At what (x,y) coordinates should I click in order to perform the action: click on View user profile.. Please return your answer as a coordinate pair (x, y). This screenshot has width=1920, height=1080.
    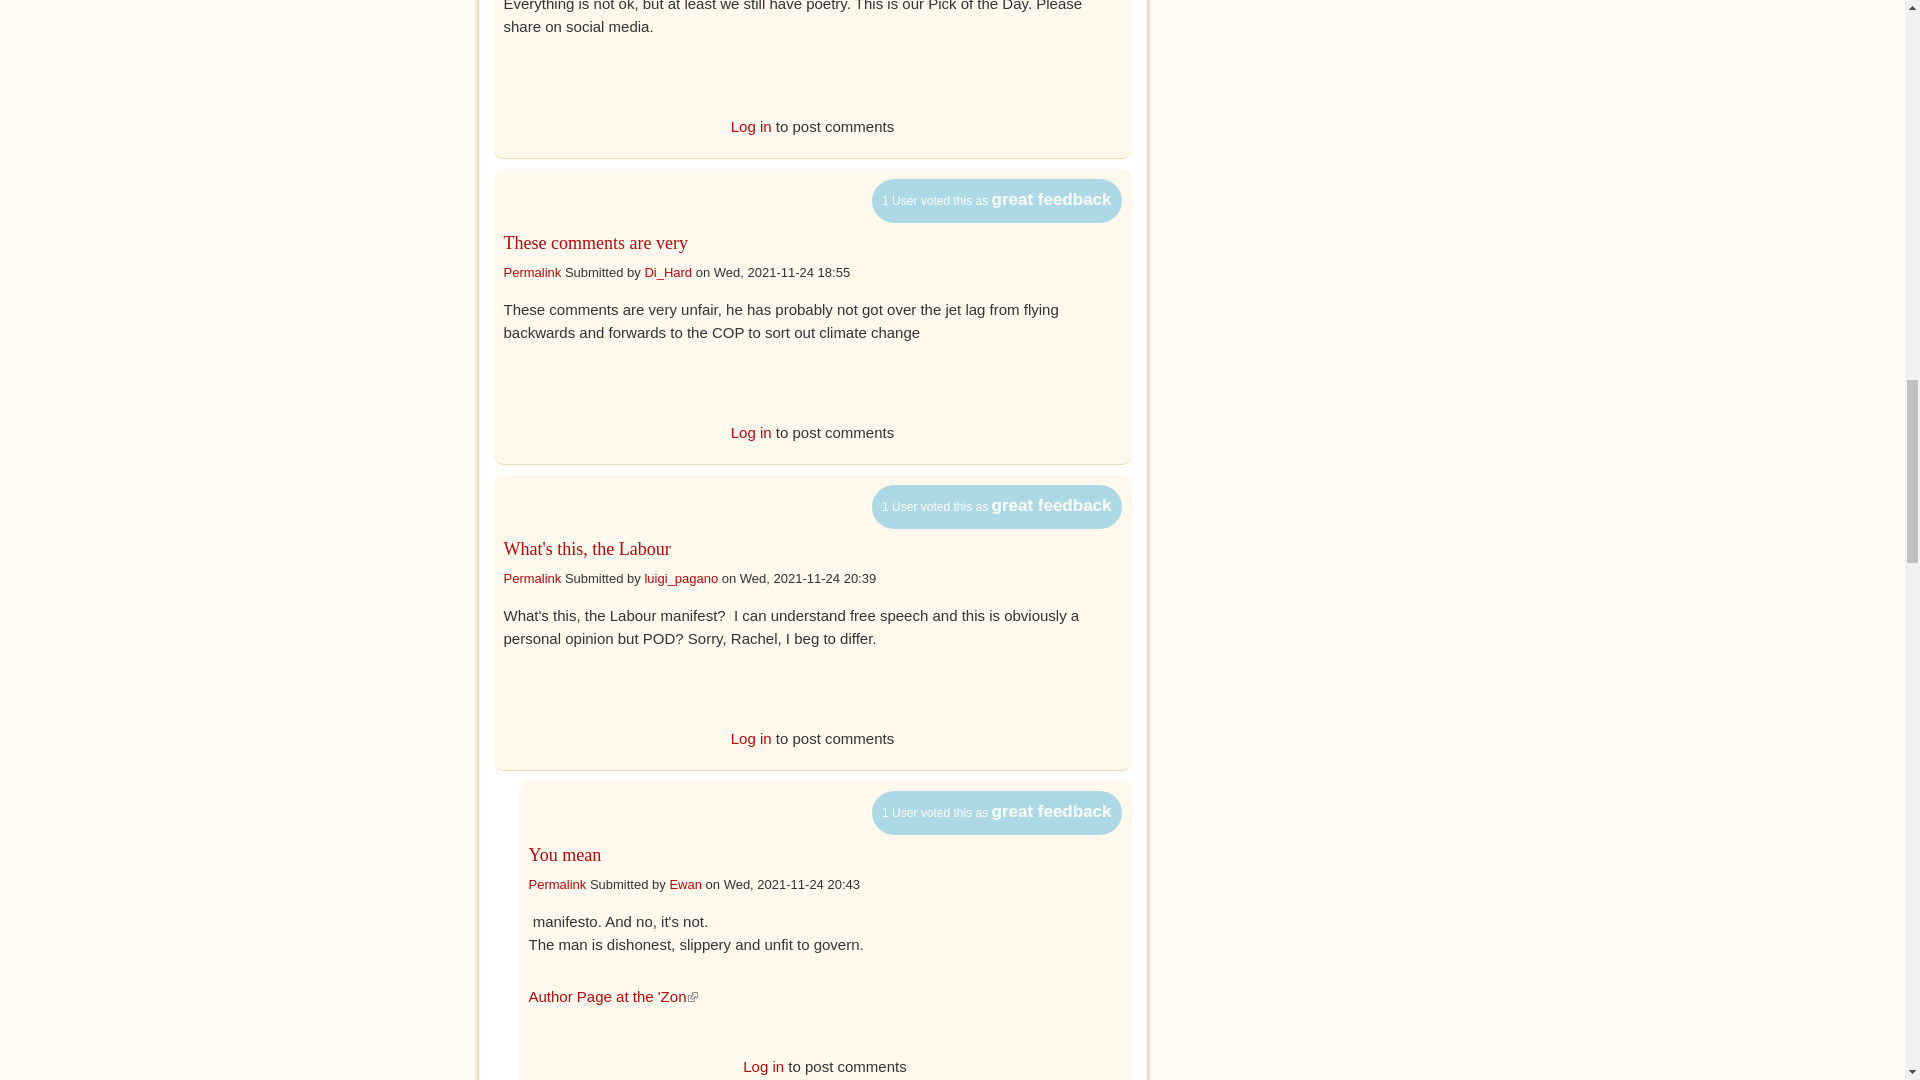
    Looking at the image, I should click on (685, 883).